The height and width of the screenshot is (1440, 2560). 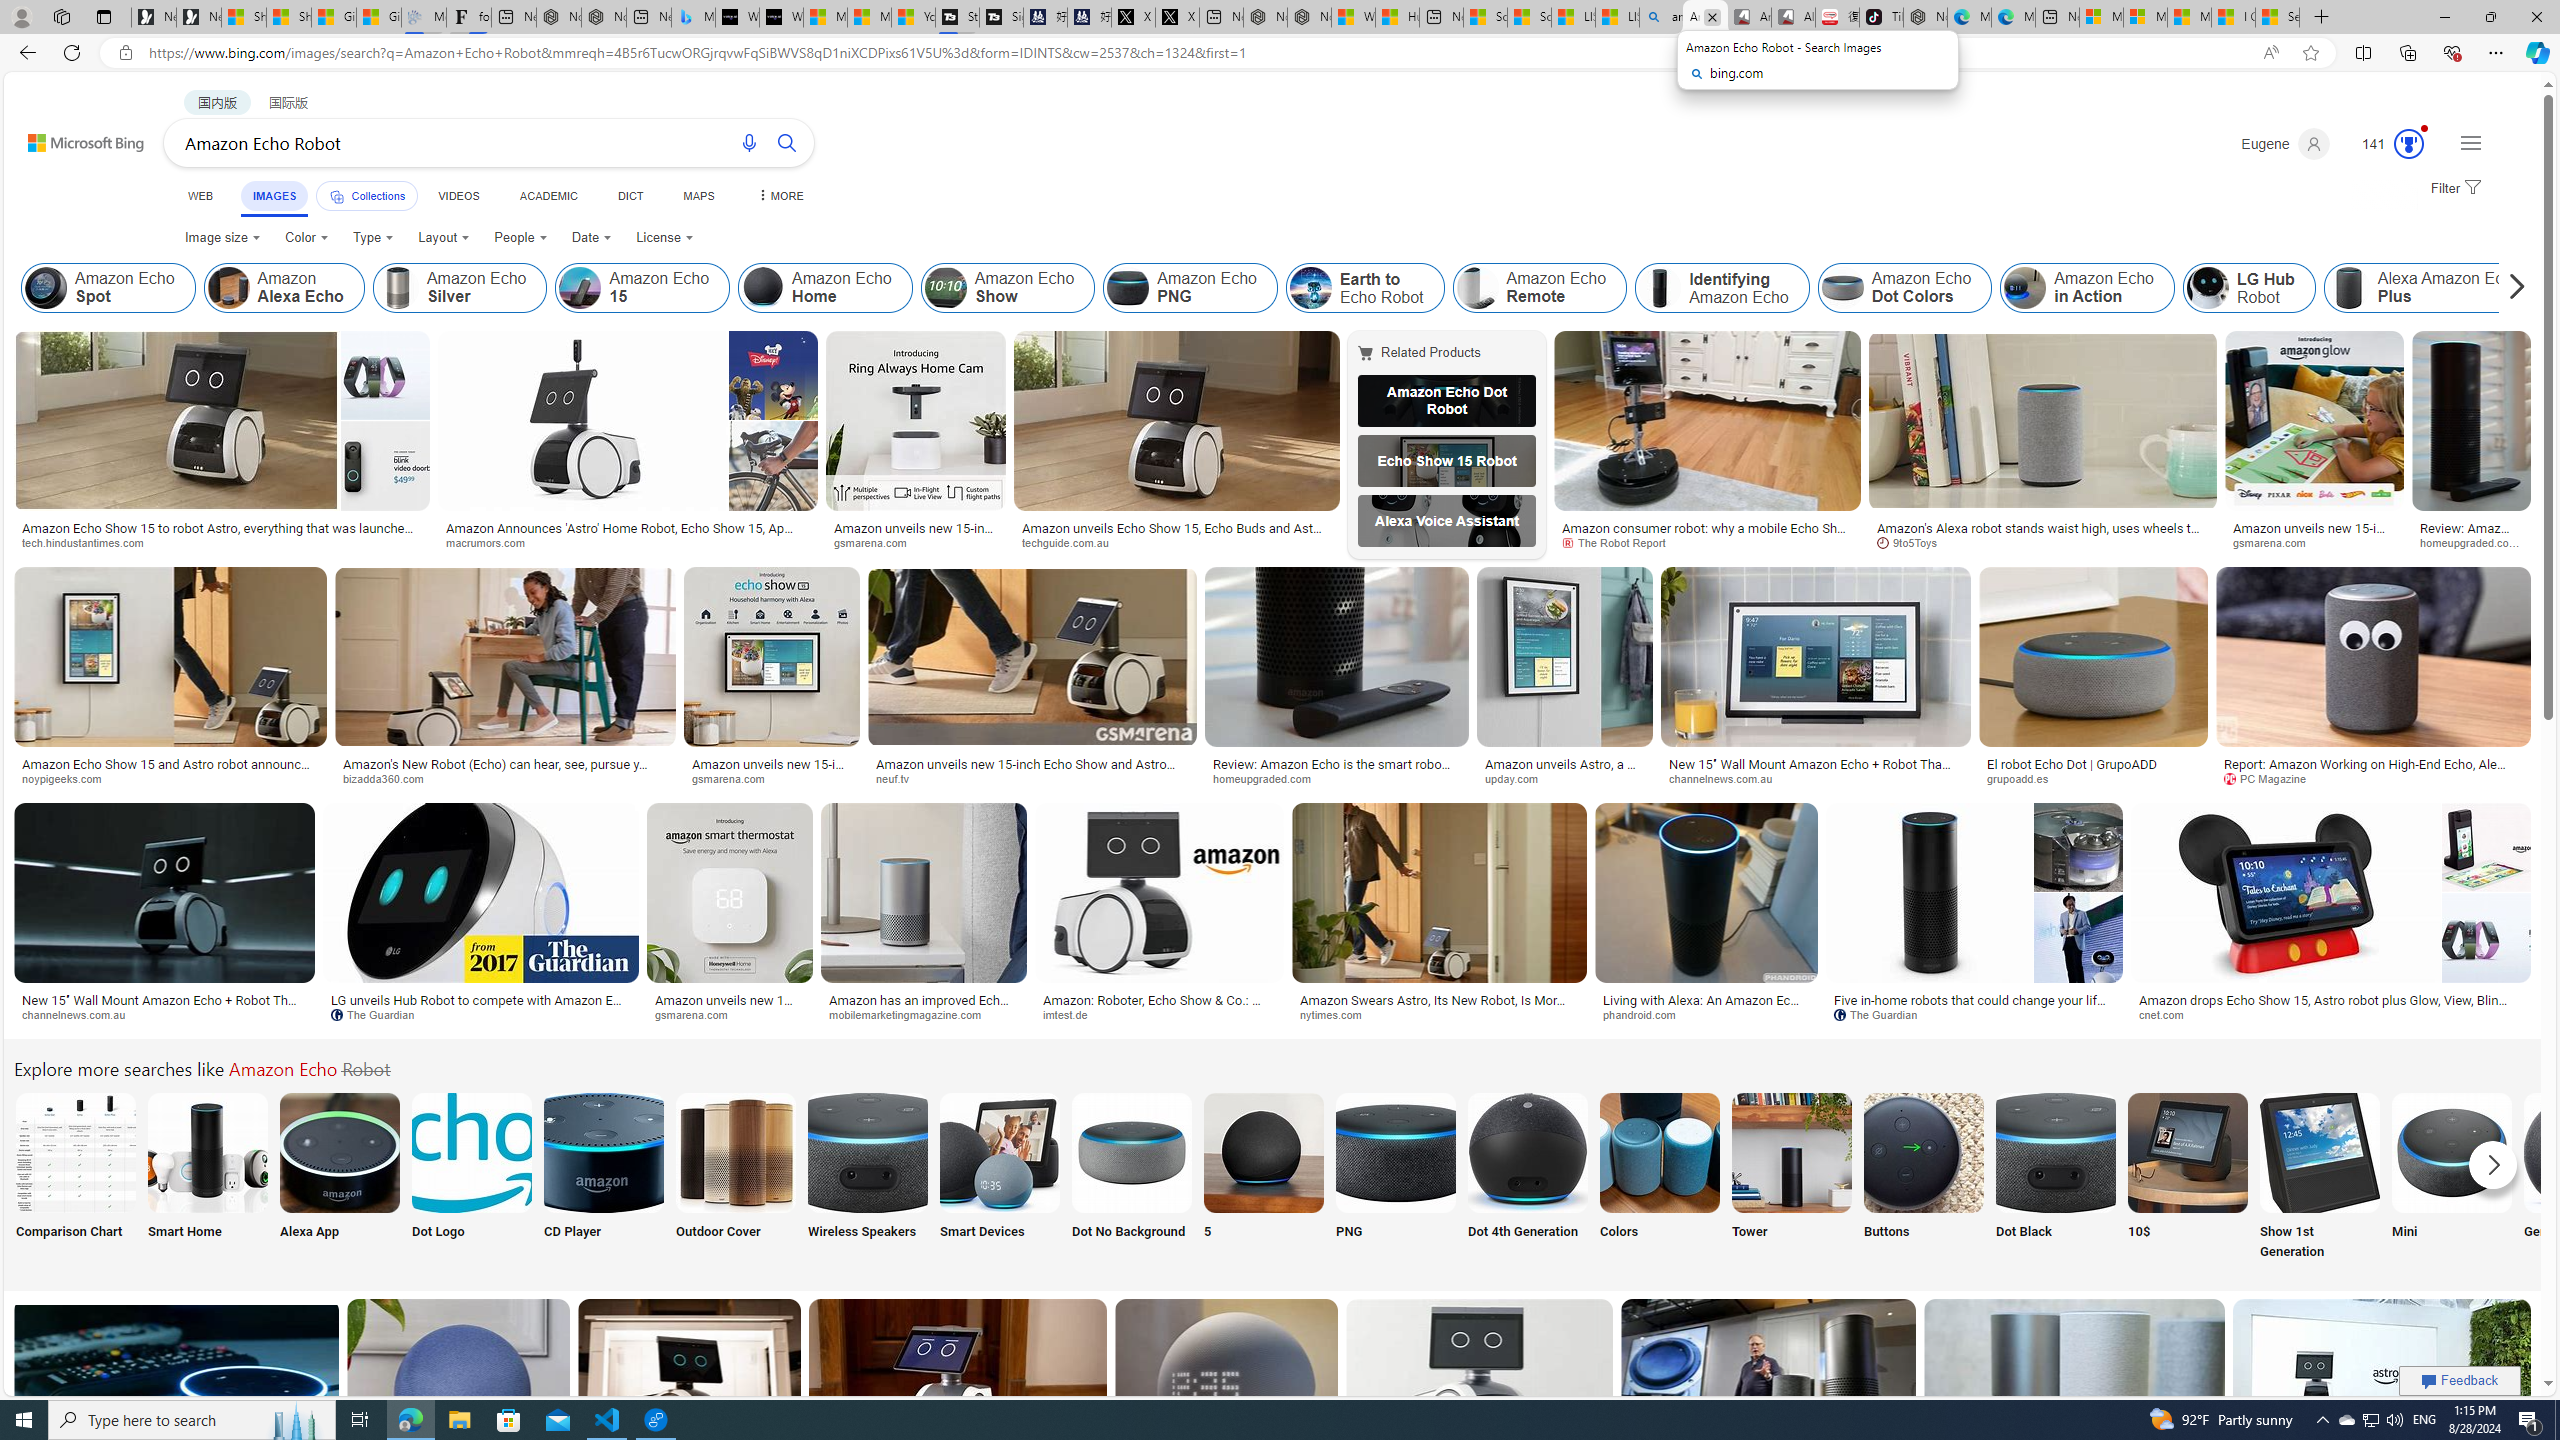 I want to click on Nordace - Summer Adventures 2024, so click(x=1309, y=17).